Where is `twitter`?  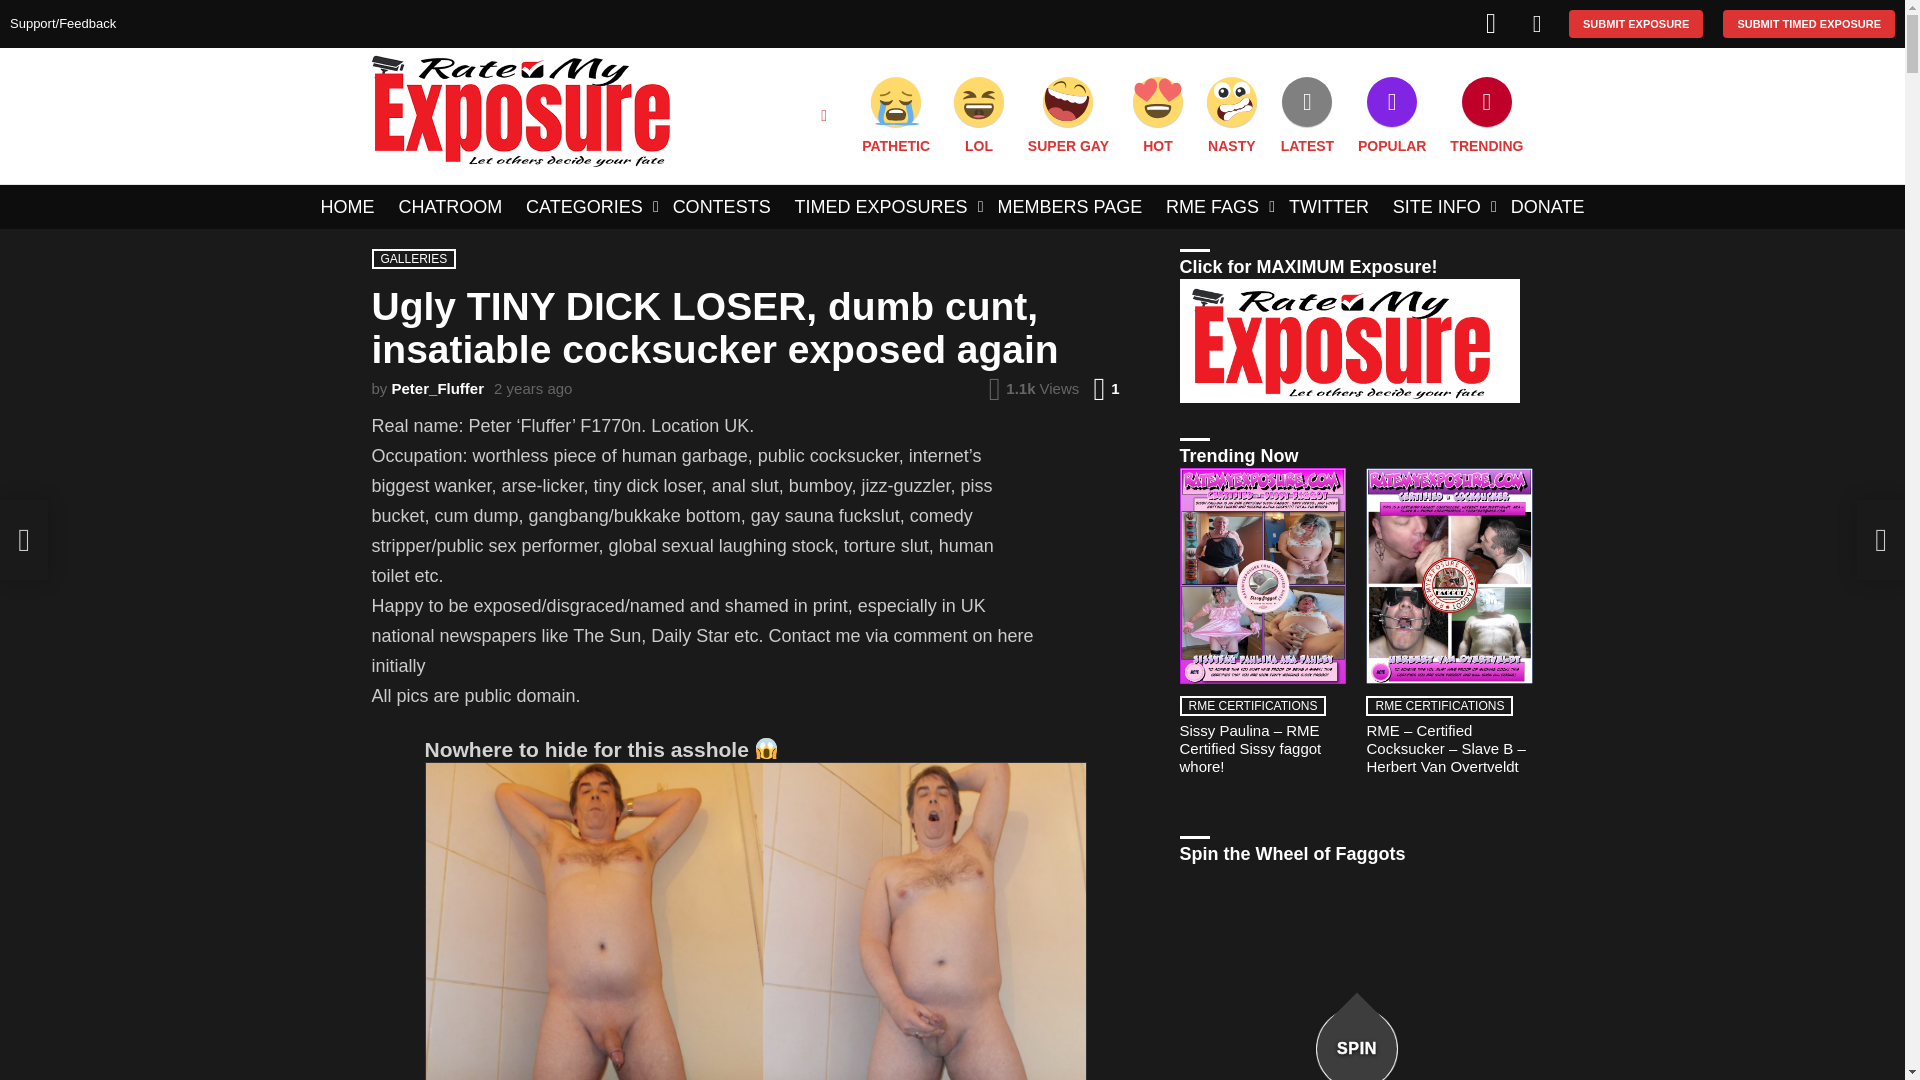 twitter is located at coordinates (1490, 24).